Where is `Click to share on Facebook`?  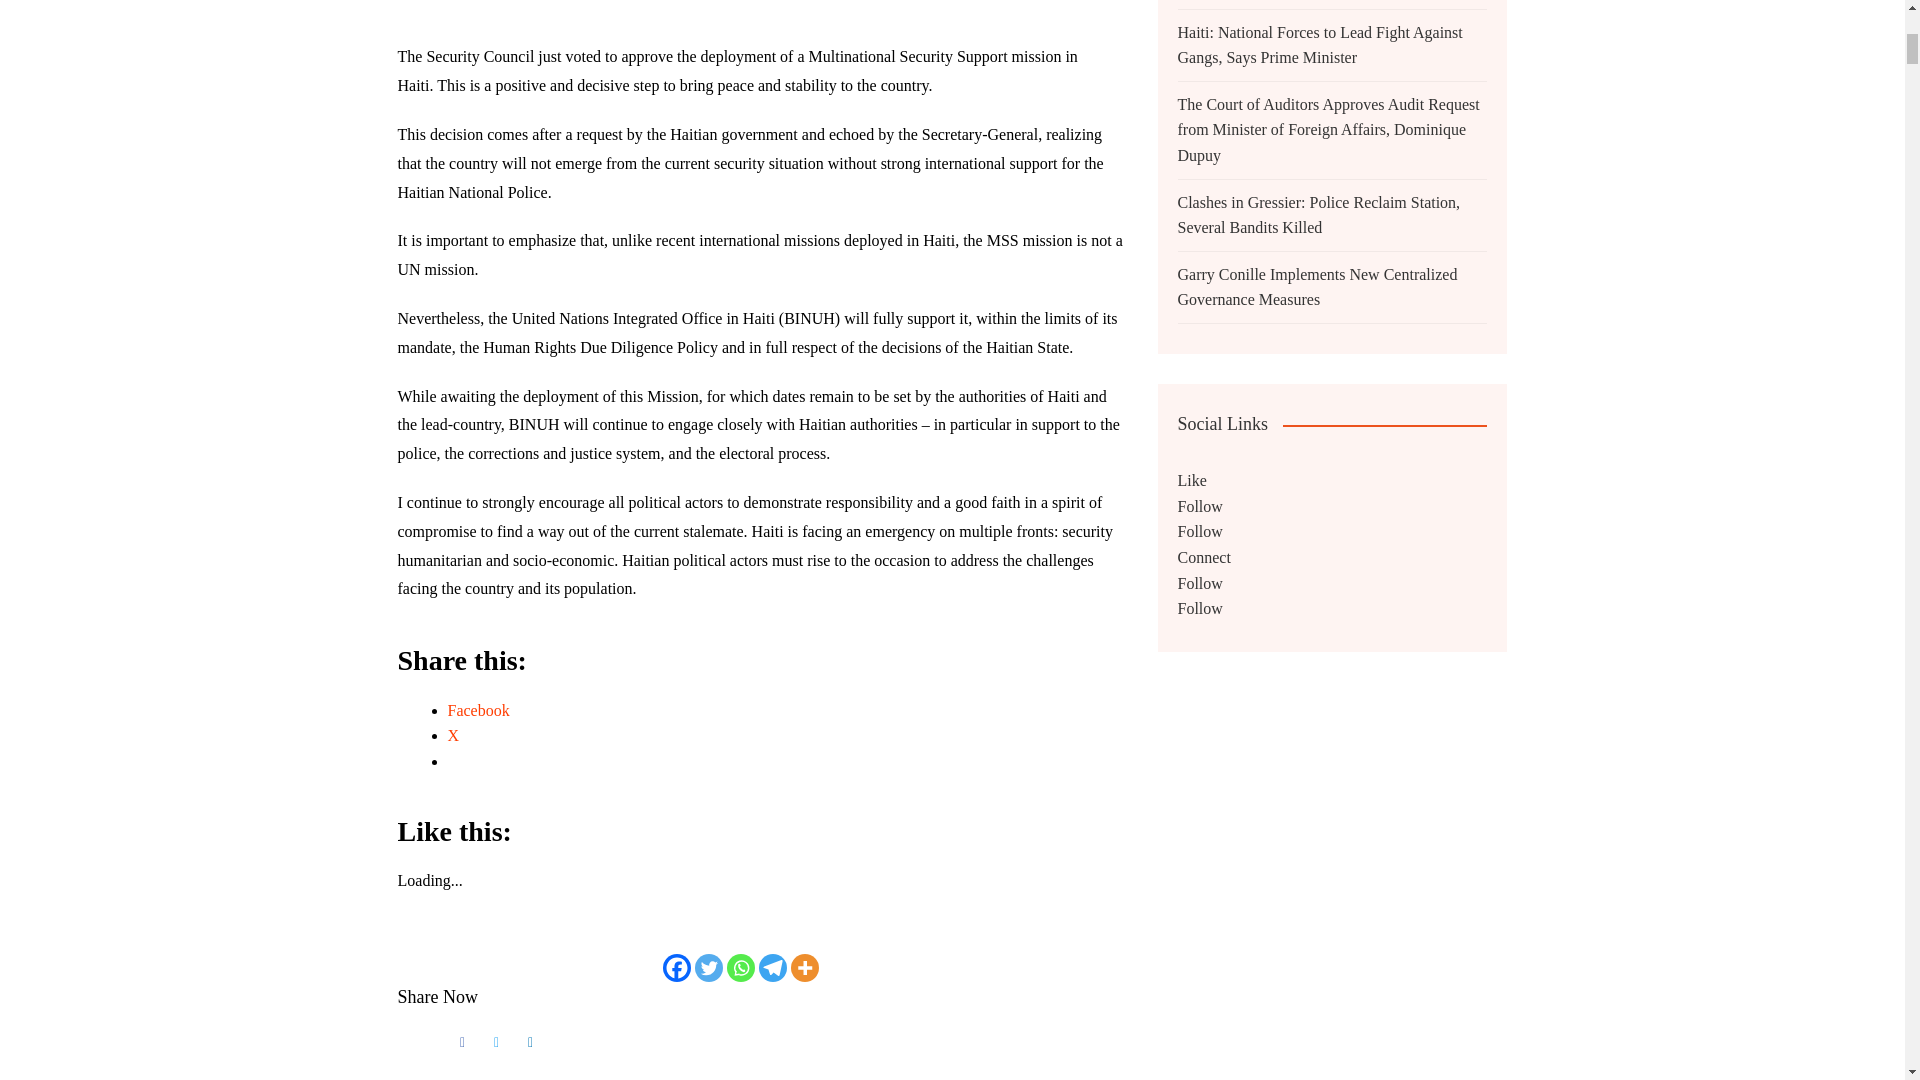 Click to share on Facebook is located at coordinates (478, 710).